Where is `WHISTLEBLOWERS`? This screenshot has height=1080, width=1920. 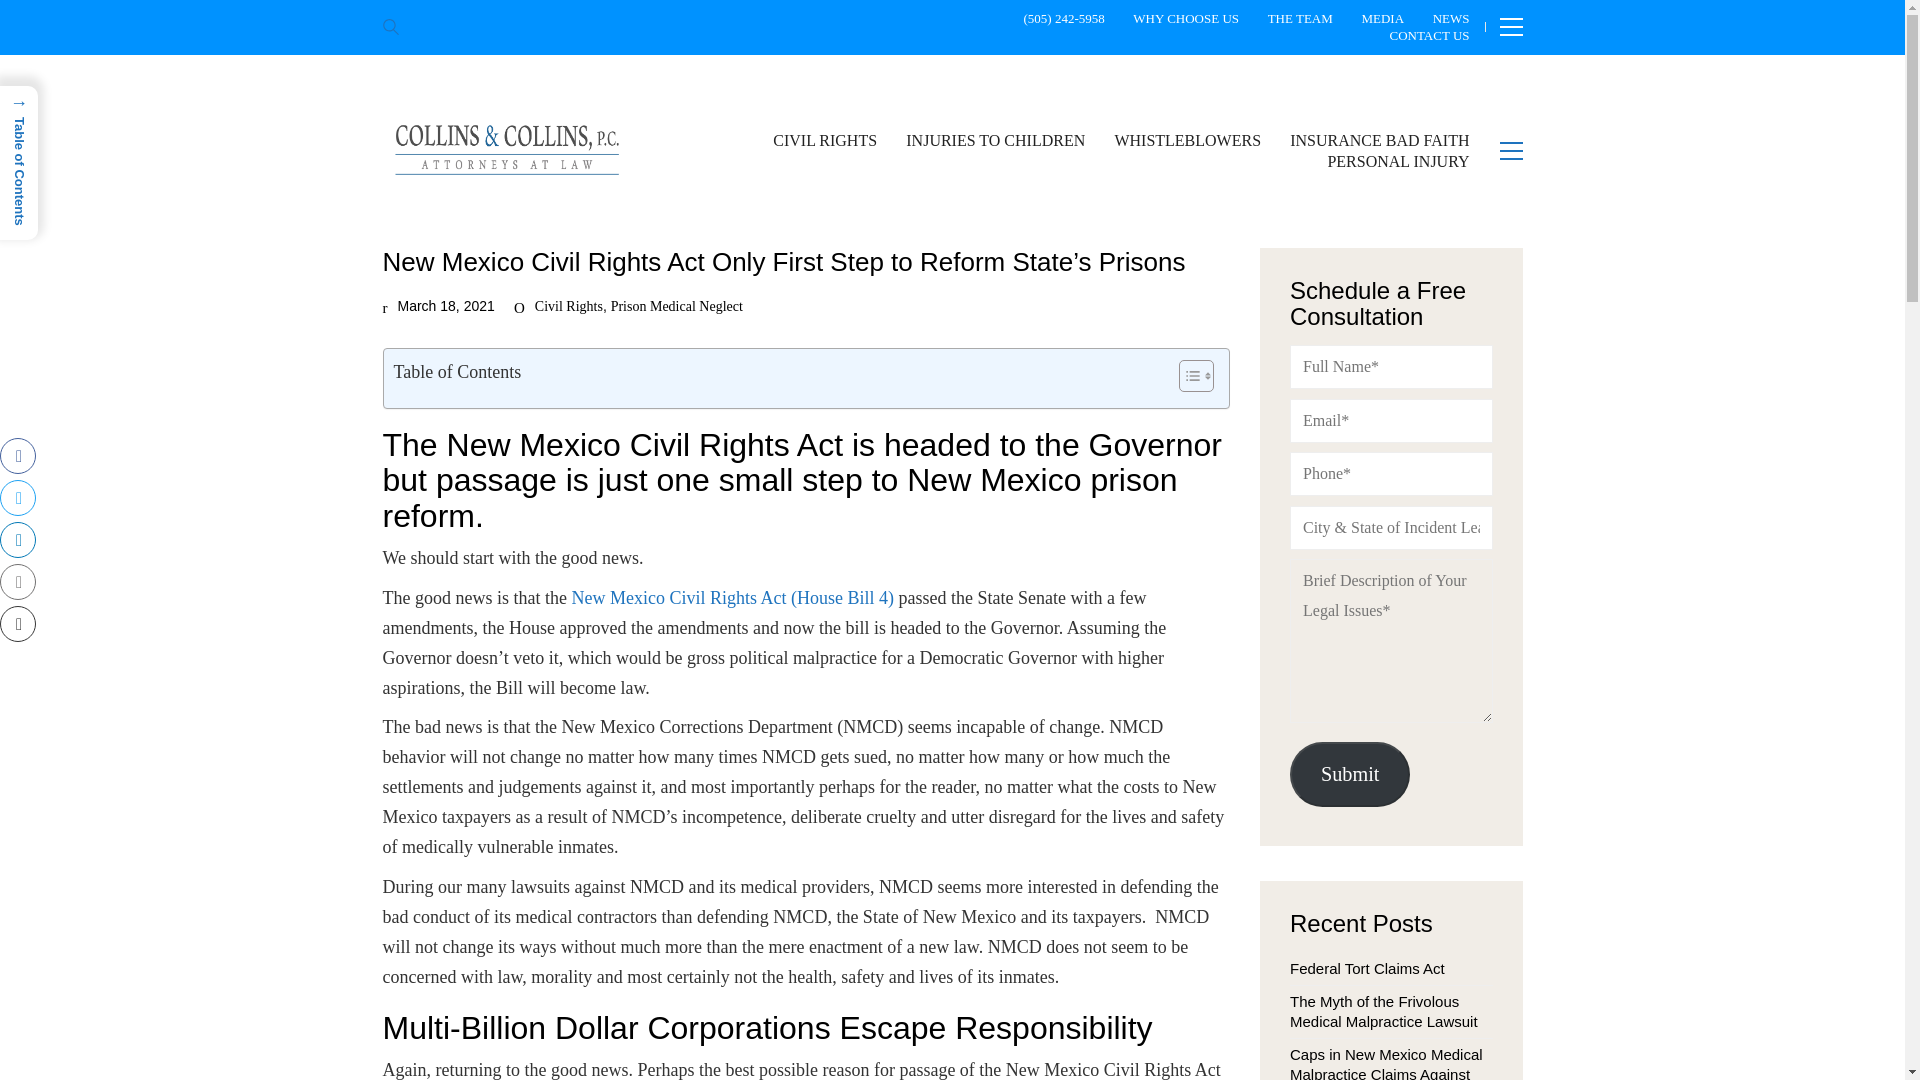
WHISTLEBLOWERS is located at coordinates (1187, 140).